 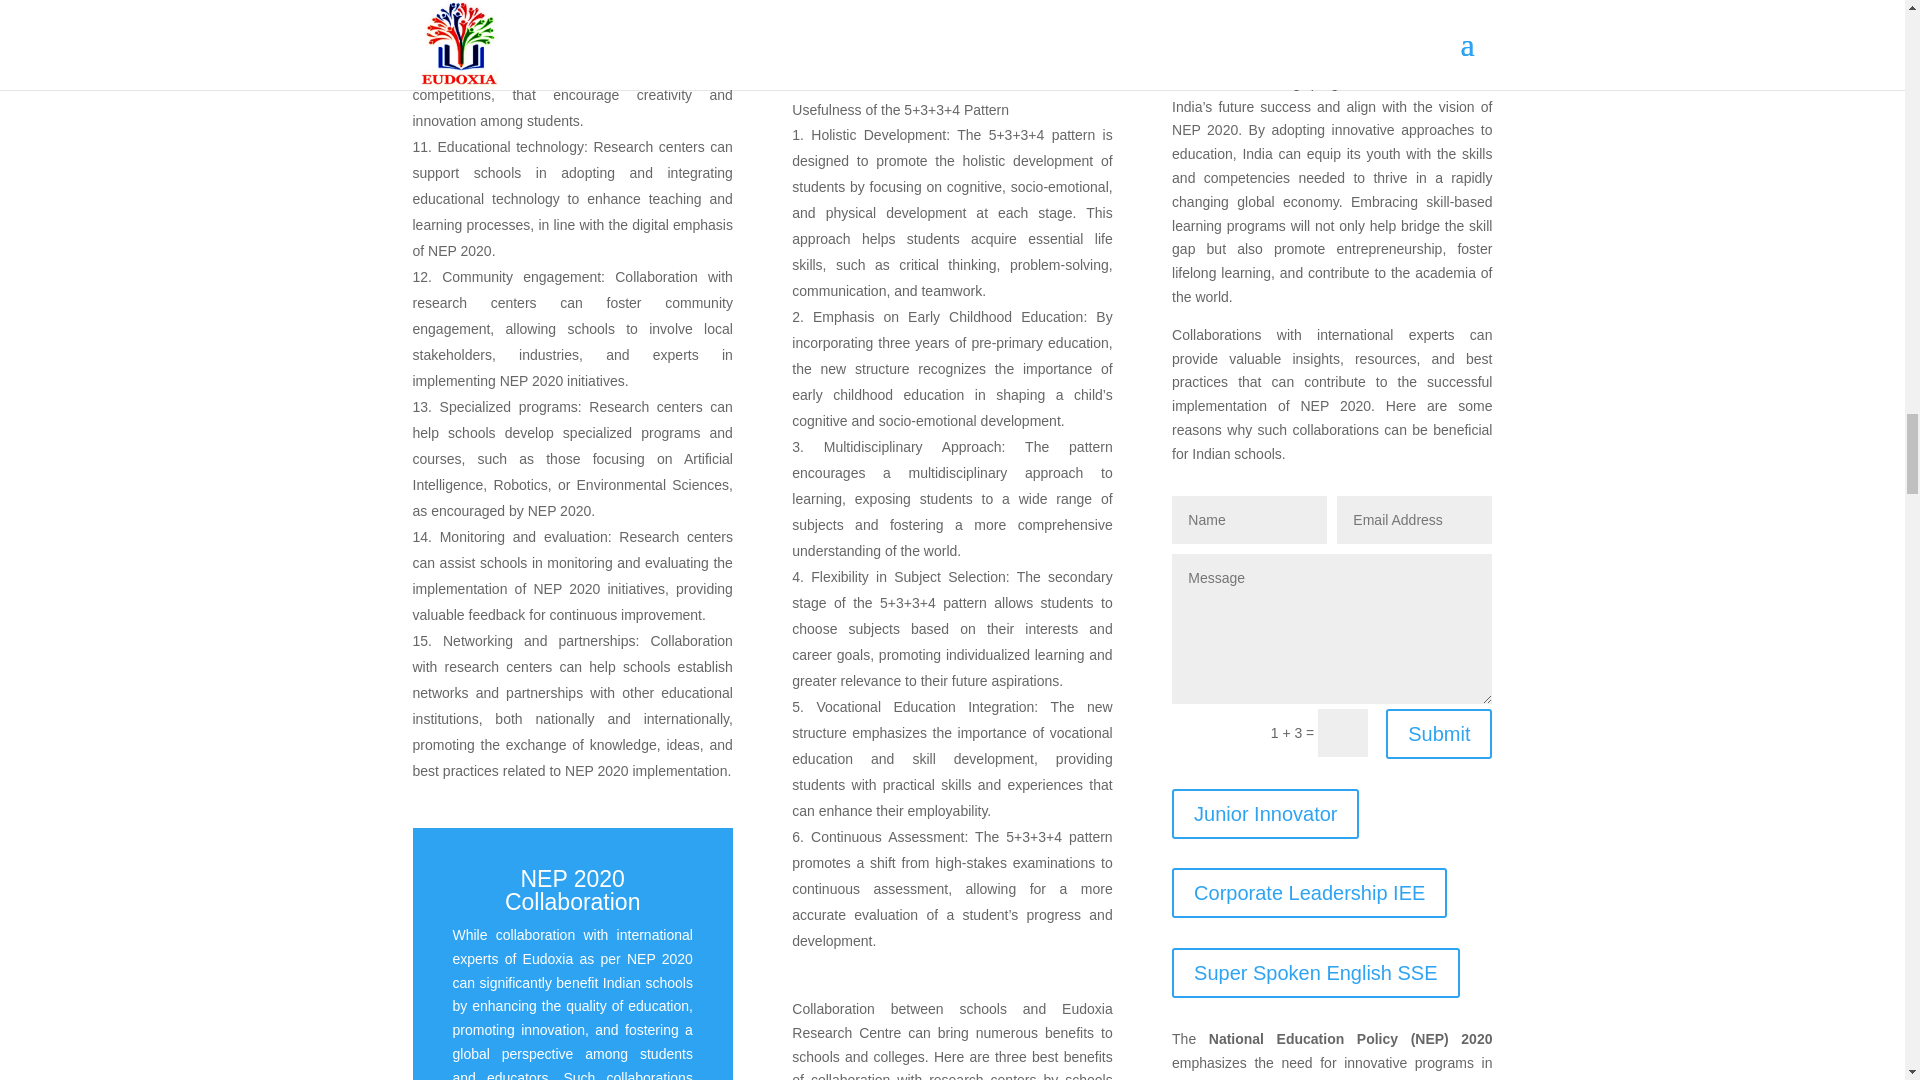 What do you see at coordinates (1315, 972) in the screenshot?
I see `Super Spoken English SSE` at bounding box center [1315, 972].